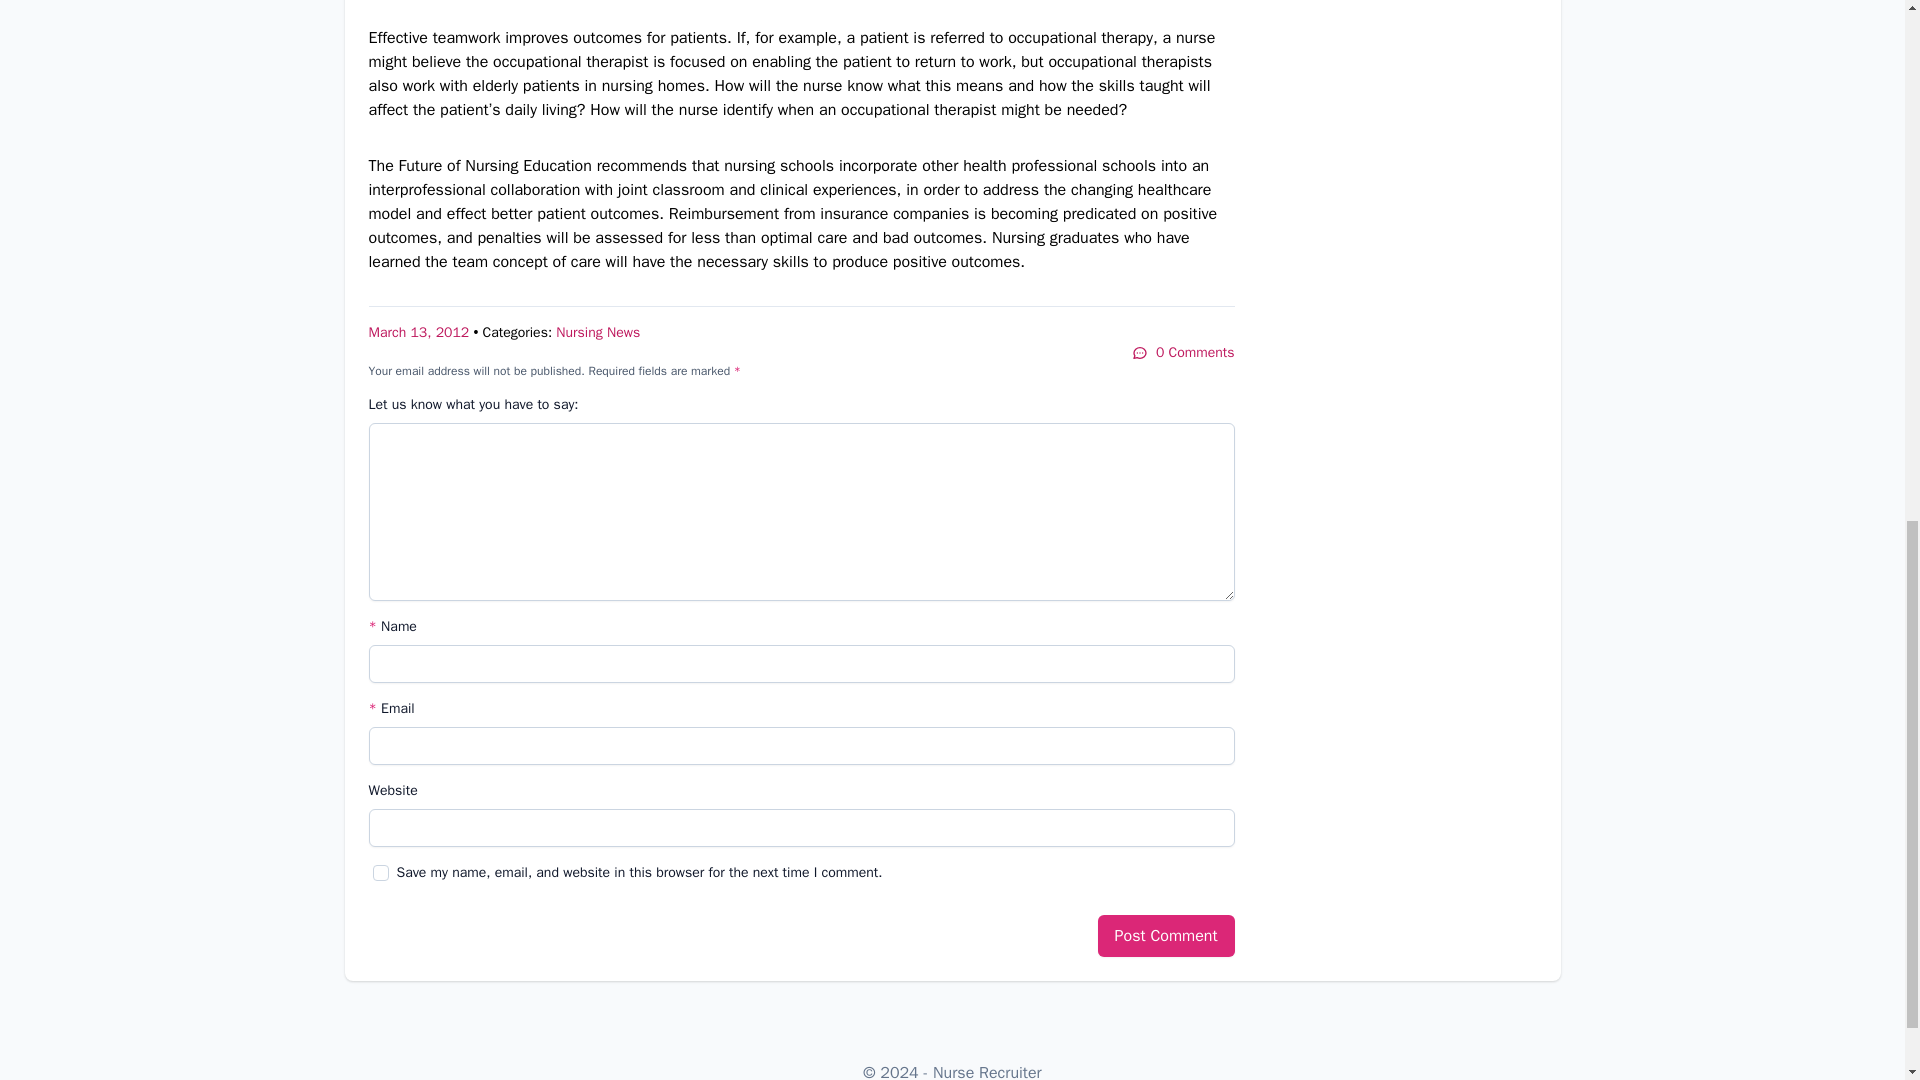 This screenshot has width=1920, height=1080. I want to click on Permalink to Changing the Face of Nursing Education, so click(418, 332).